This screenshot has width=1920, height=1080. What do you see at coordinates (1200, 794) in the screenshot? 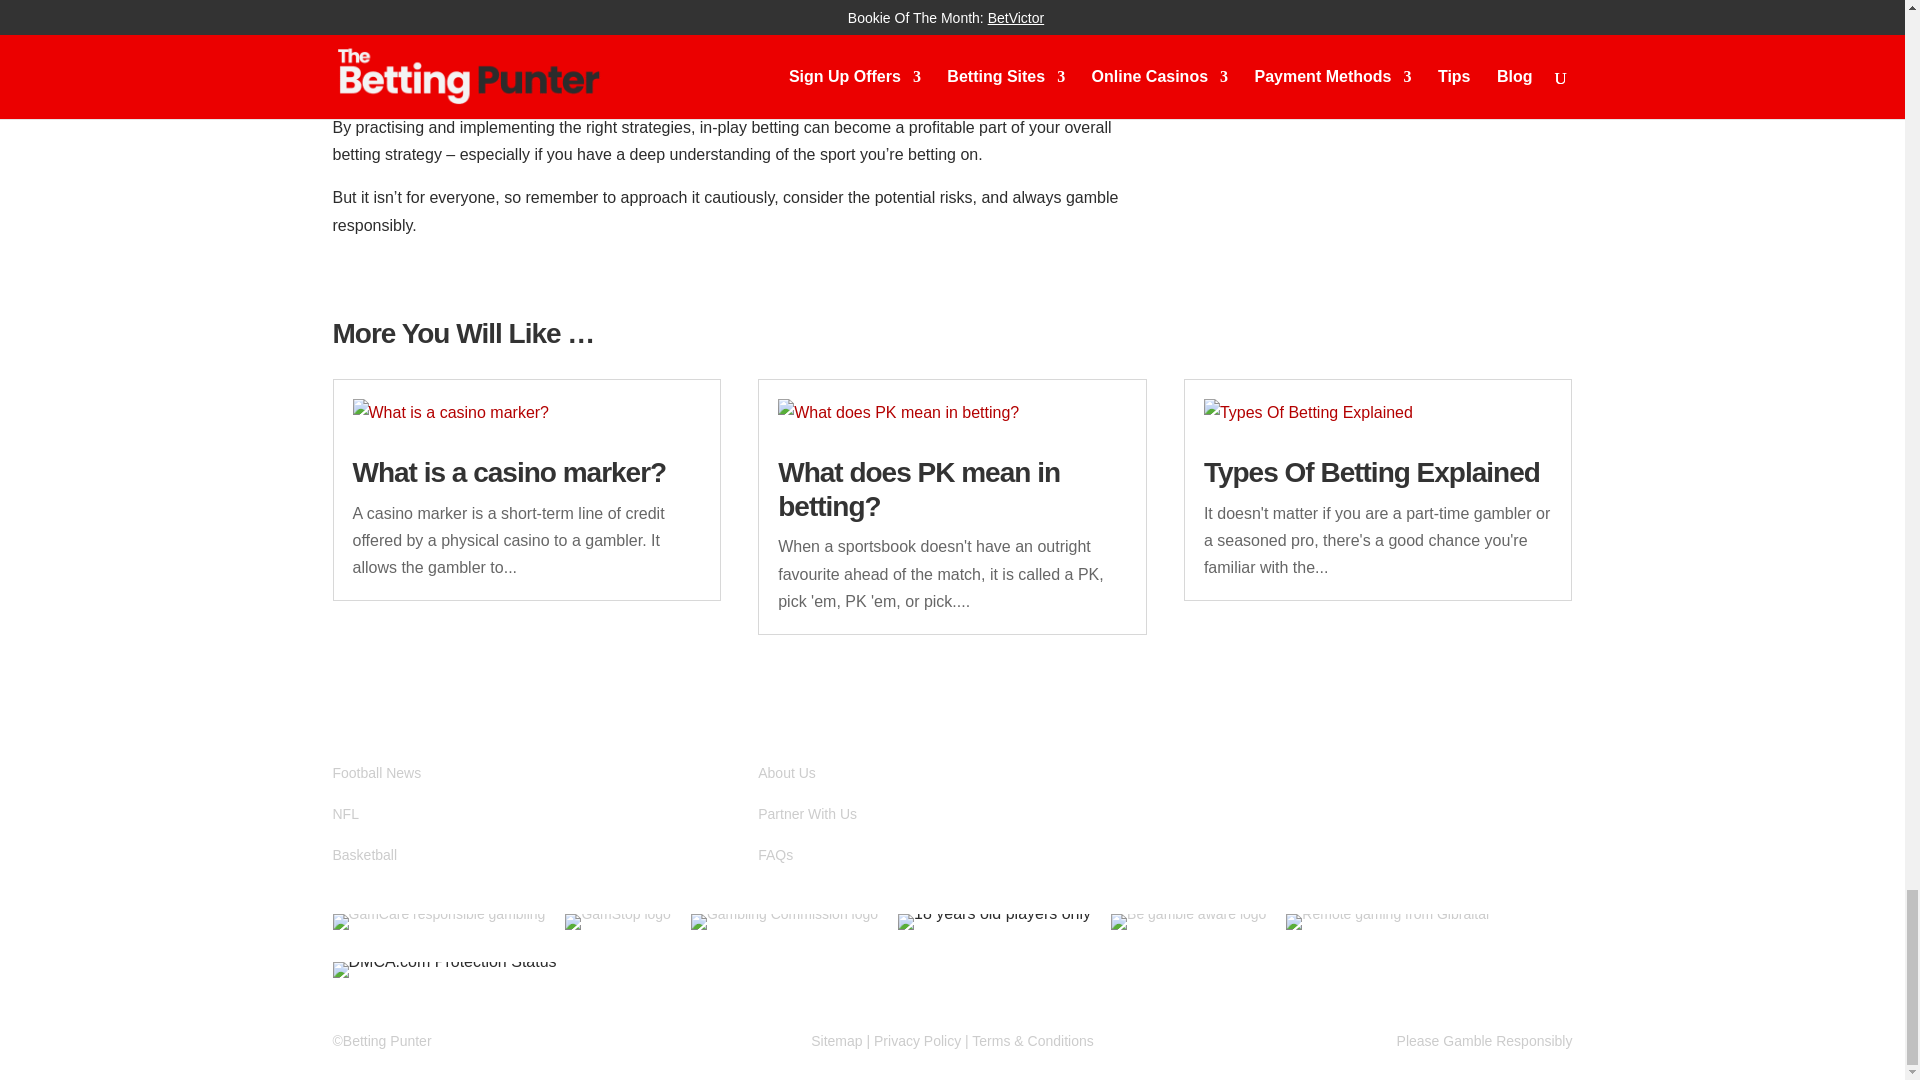
I see `Follow on X` at bounding box center [1200, 794].